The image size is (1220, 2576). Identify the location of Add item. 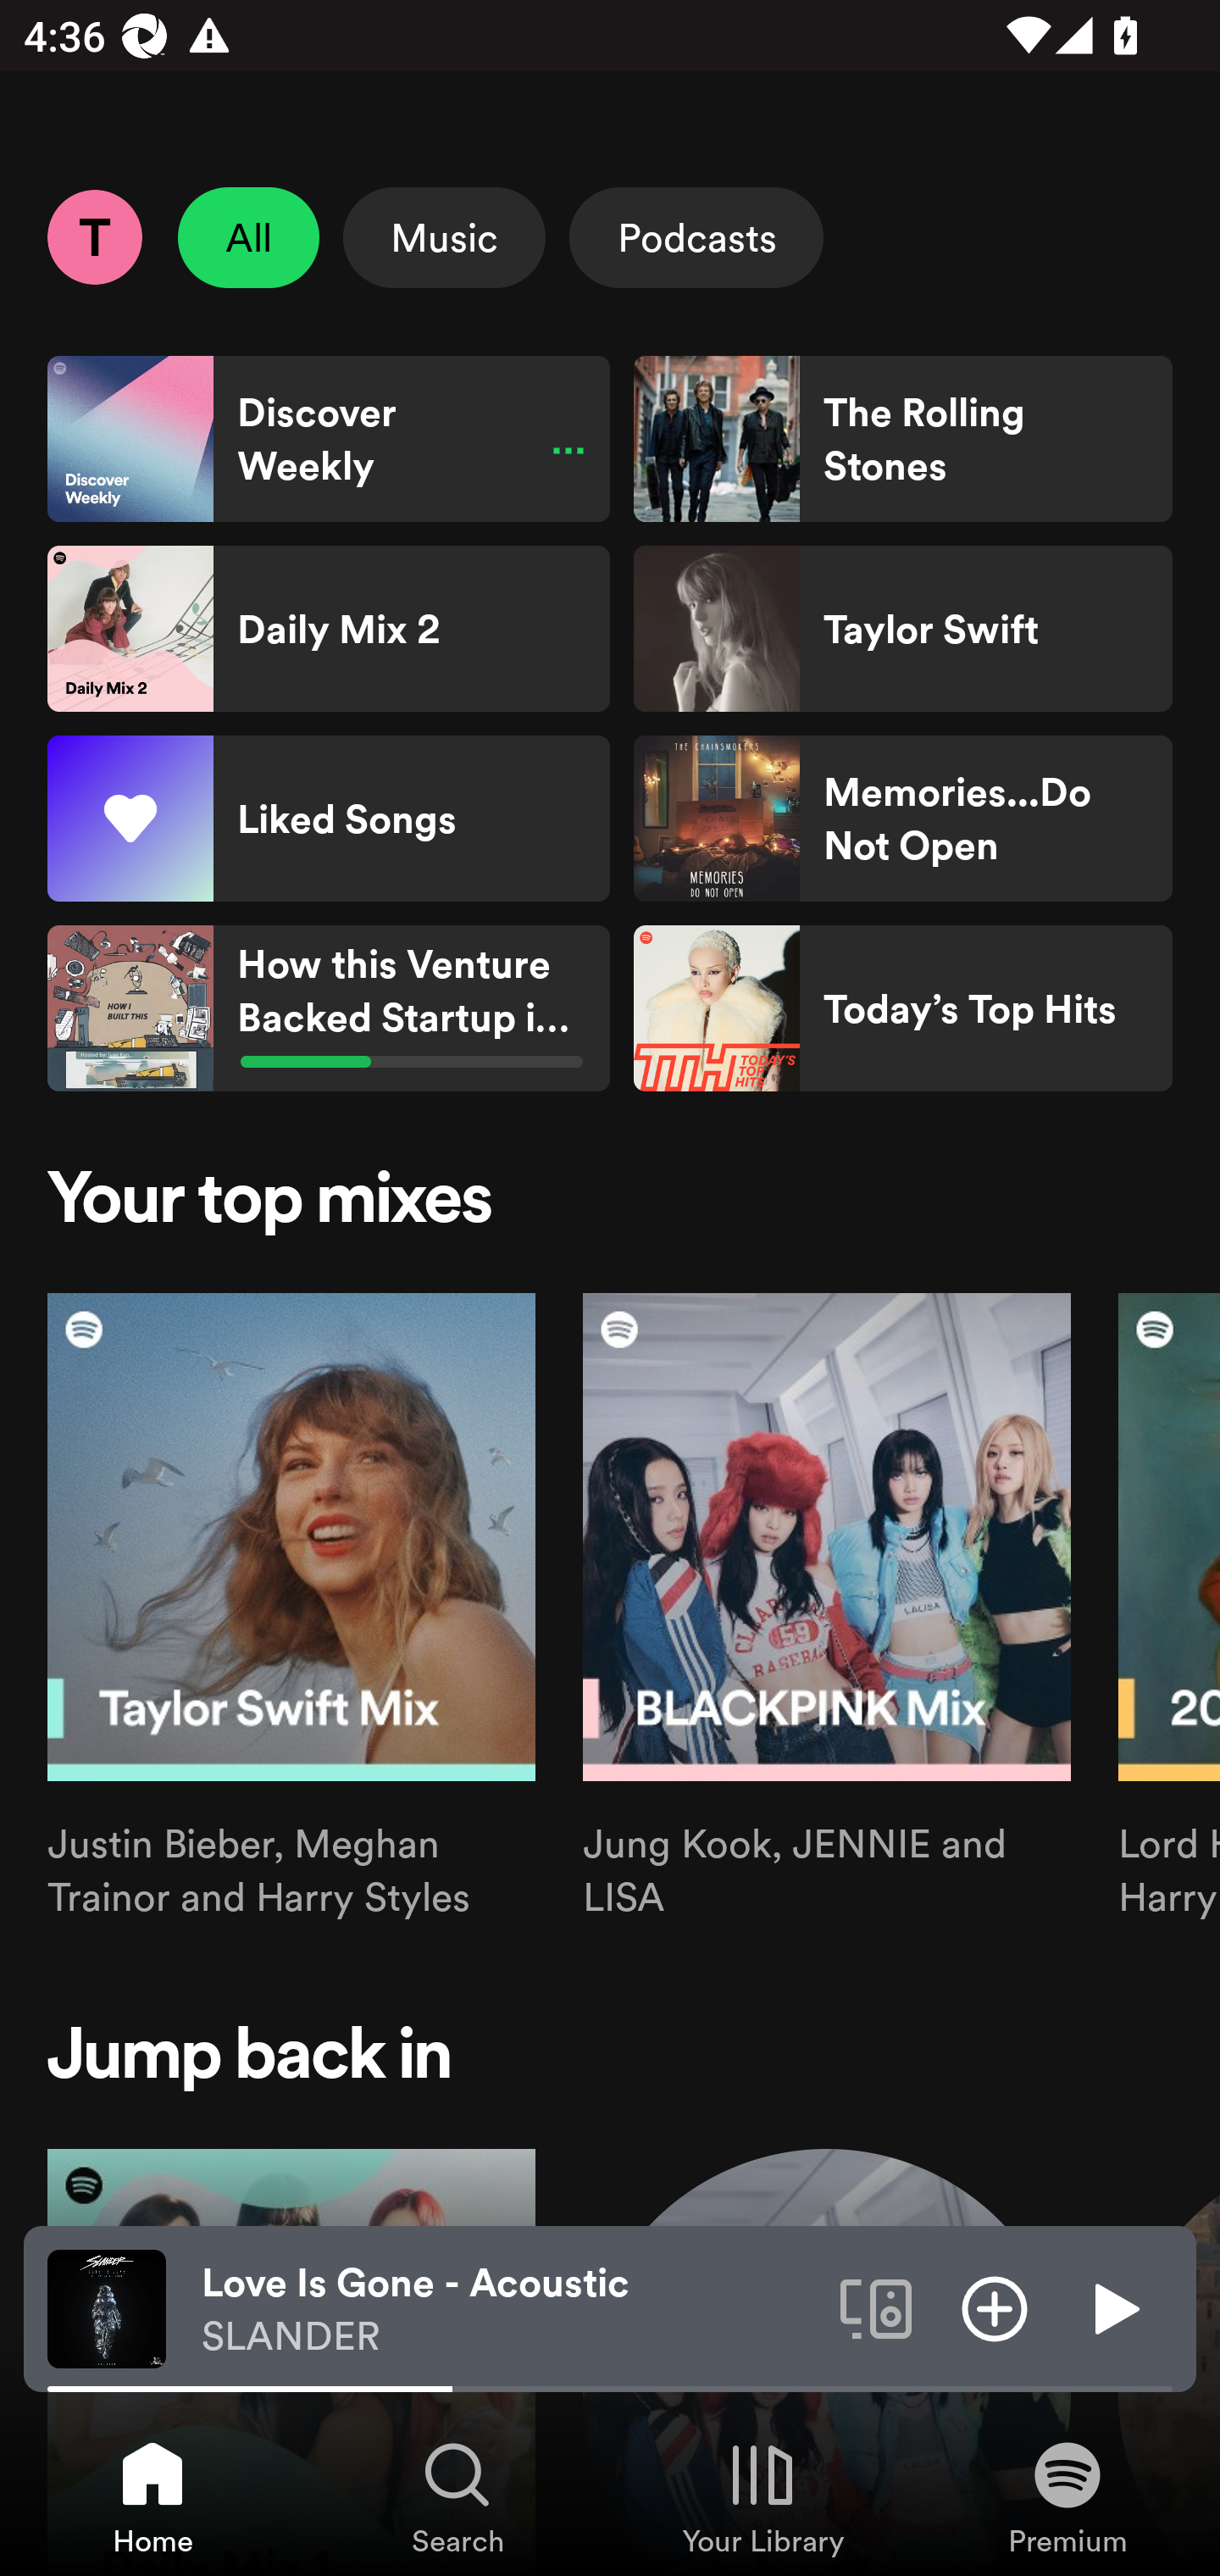
(995, 2307).